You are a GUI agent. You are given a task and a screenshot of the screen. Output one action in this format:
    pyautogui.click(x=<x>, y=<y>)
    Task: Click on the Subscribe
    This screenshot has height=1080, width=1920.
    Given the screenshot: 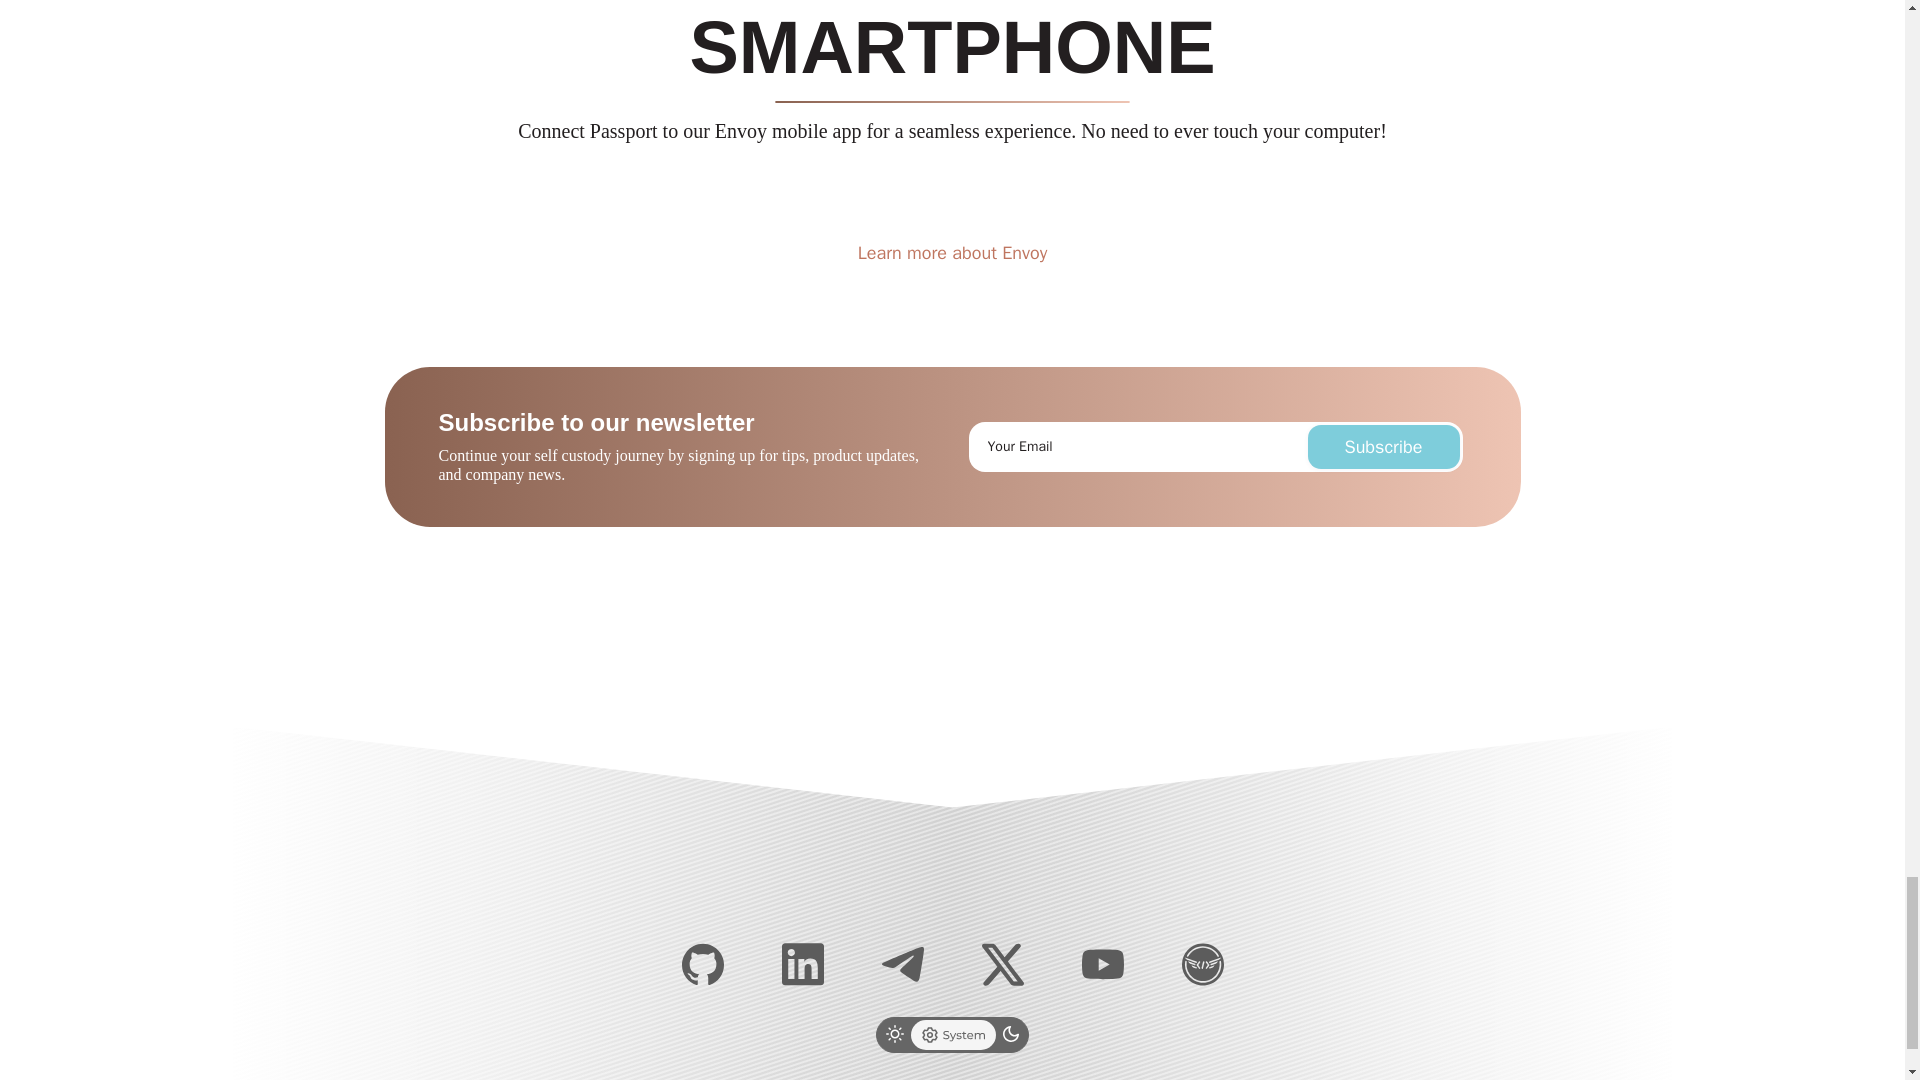 What is the action you would take?
    pyautogui.click(x=1383, y=446)
    